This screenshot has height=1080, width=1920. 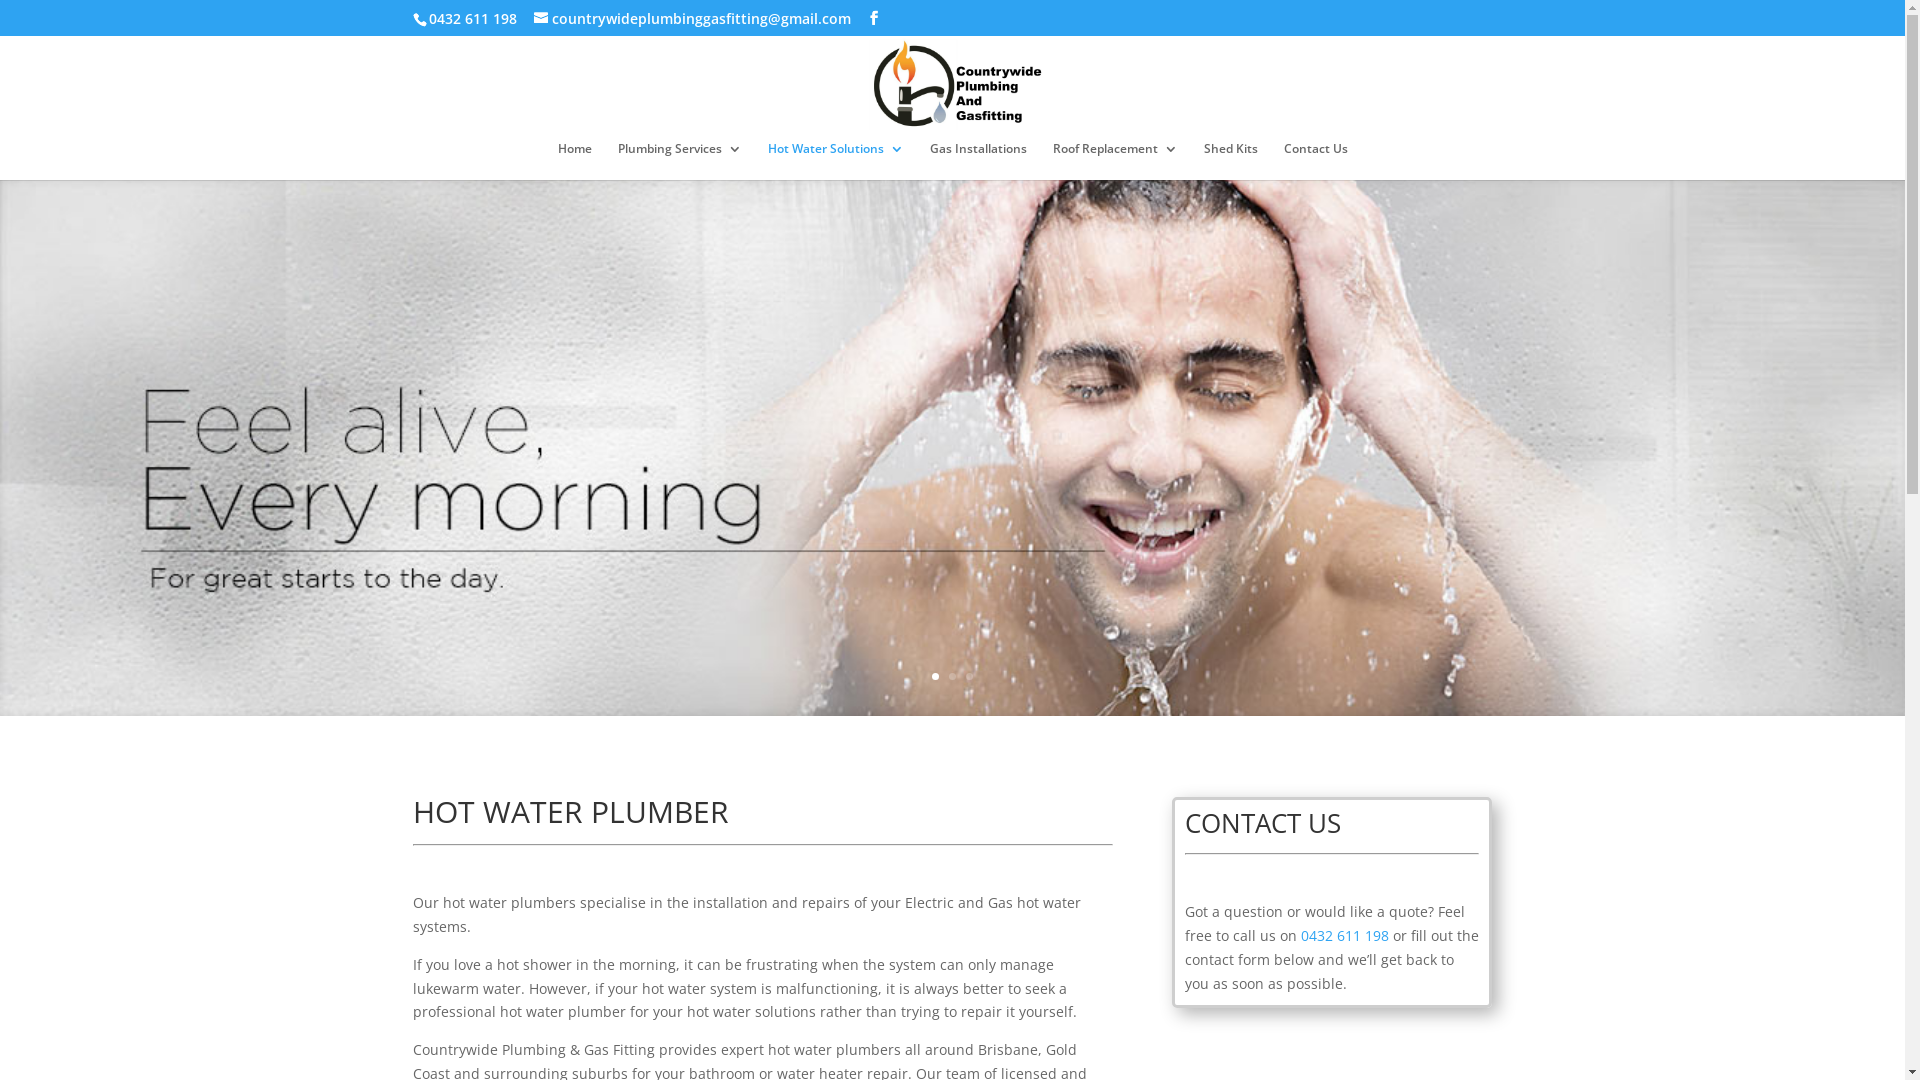 What do you see at coordinates (978, 161) in the screenshot?
I see `Gas Installations` at bounding box center [978, 161].